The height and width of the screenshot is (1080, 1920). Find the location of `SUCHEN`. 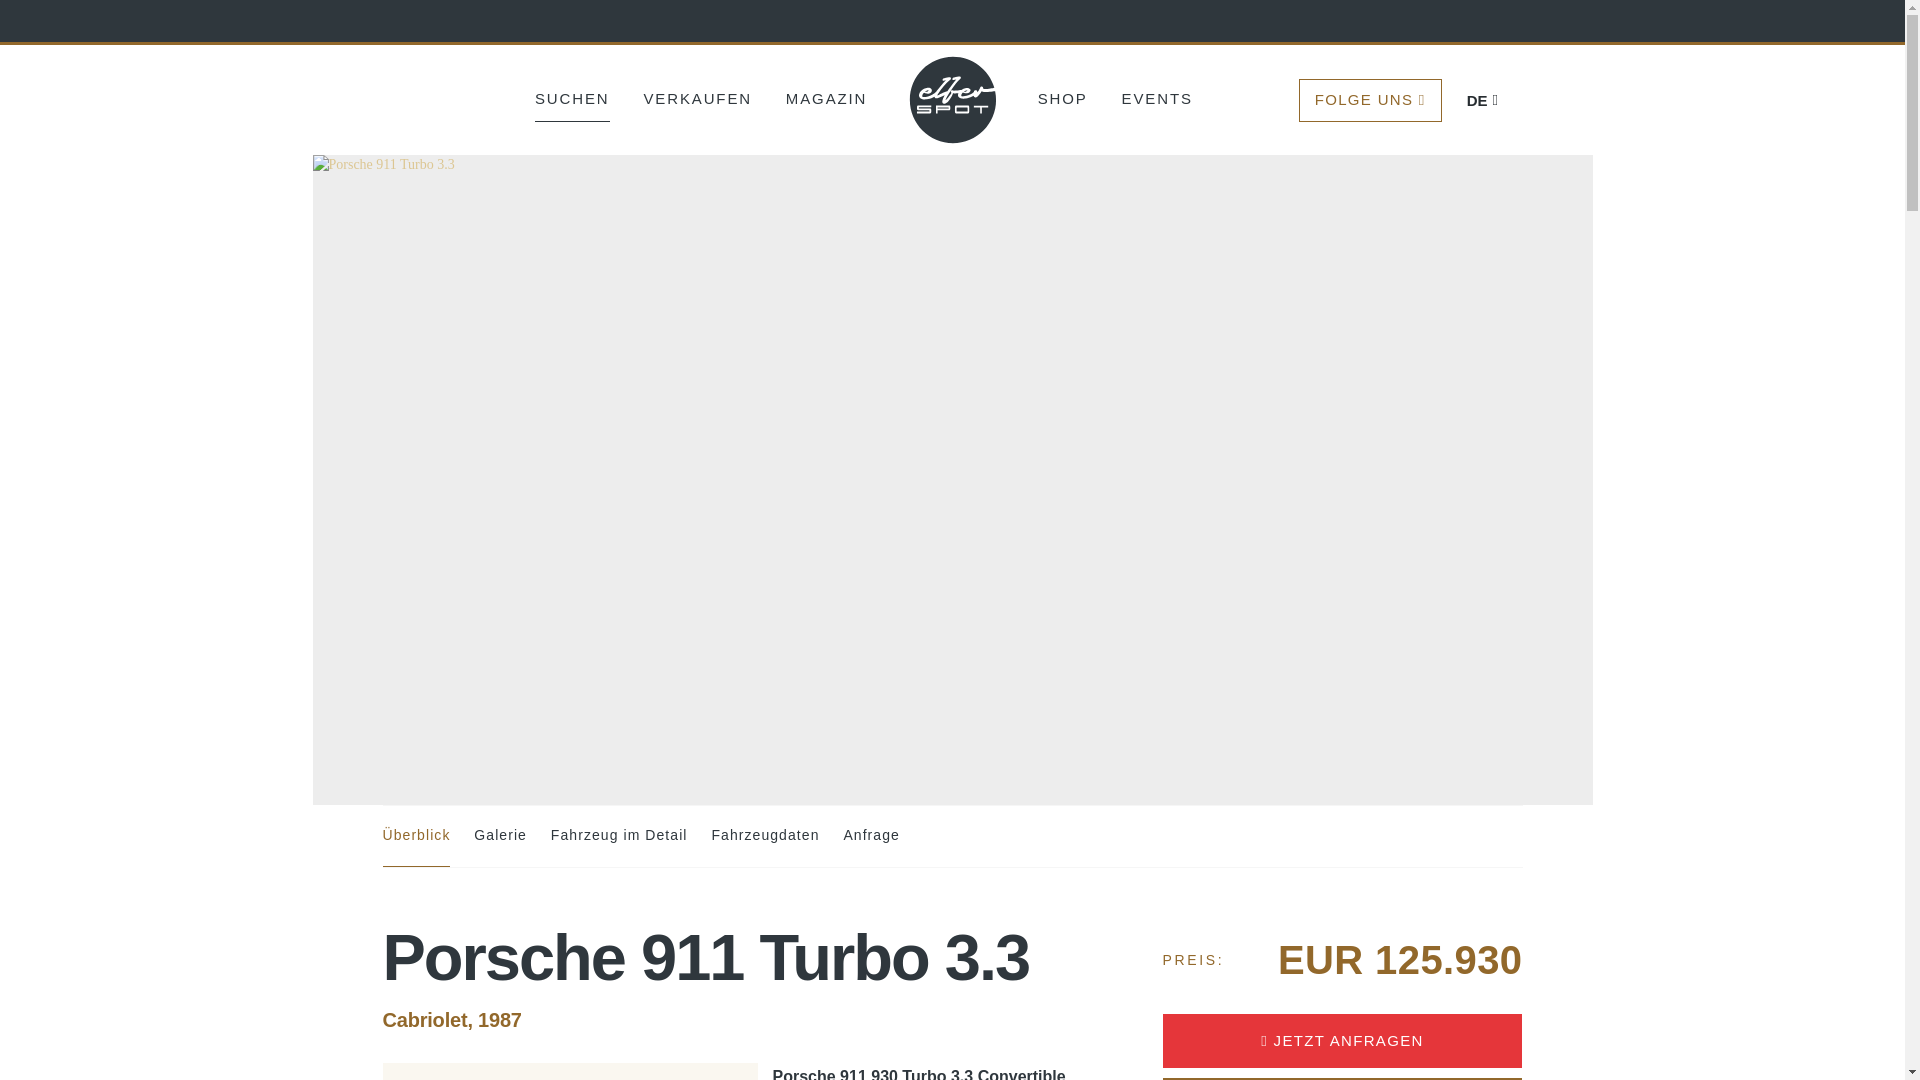

SUCHEN is located at coordinates (572, 98).